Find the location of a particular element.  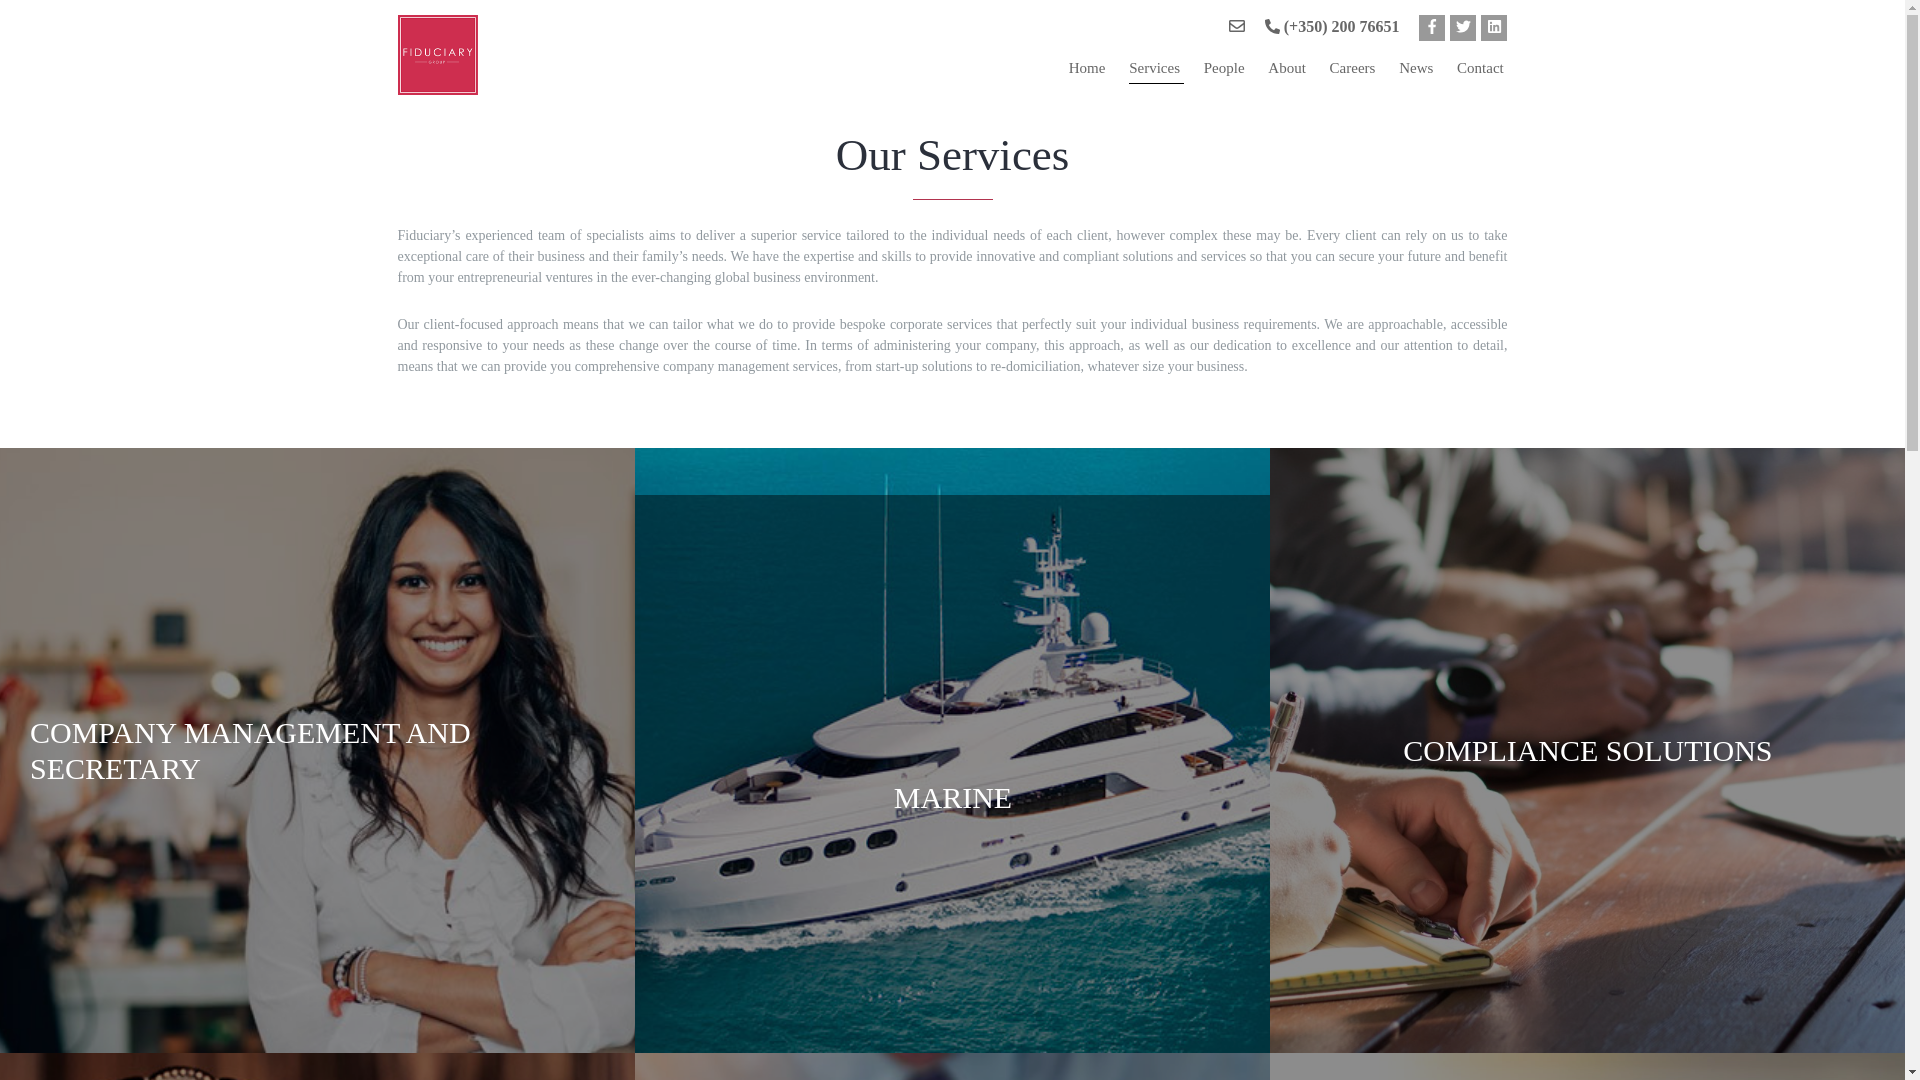

People is located at coordinates (1226, 68).